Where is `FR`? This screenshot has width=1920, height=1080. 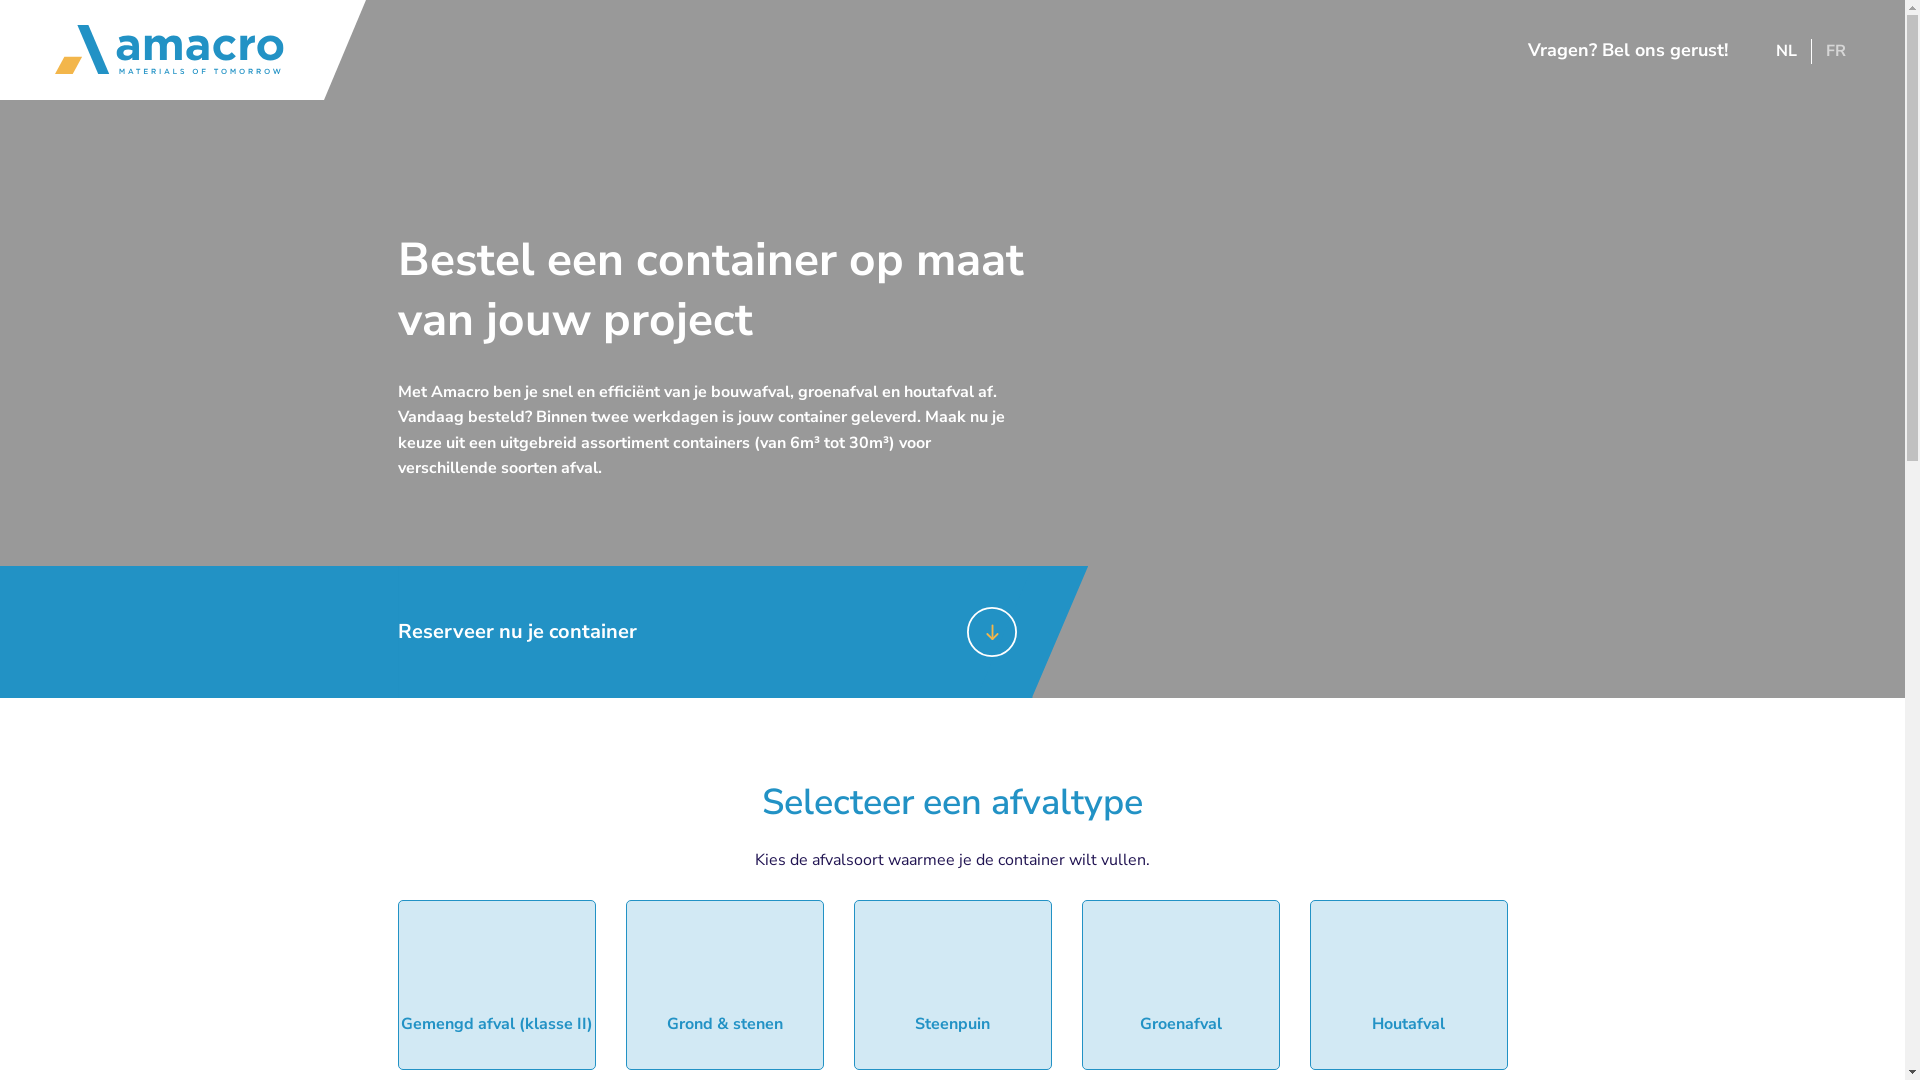 FR is located at coordinates (1836, 51).